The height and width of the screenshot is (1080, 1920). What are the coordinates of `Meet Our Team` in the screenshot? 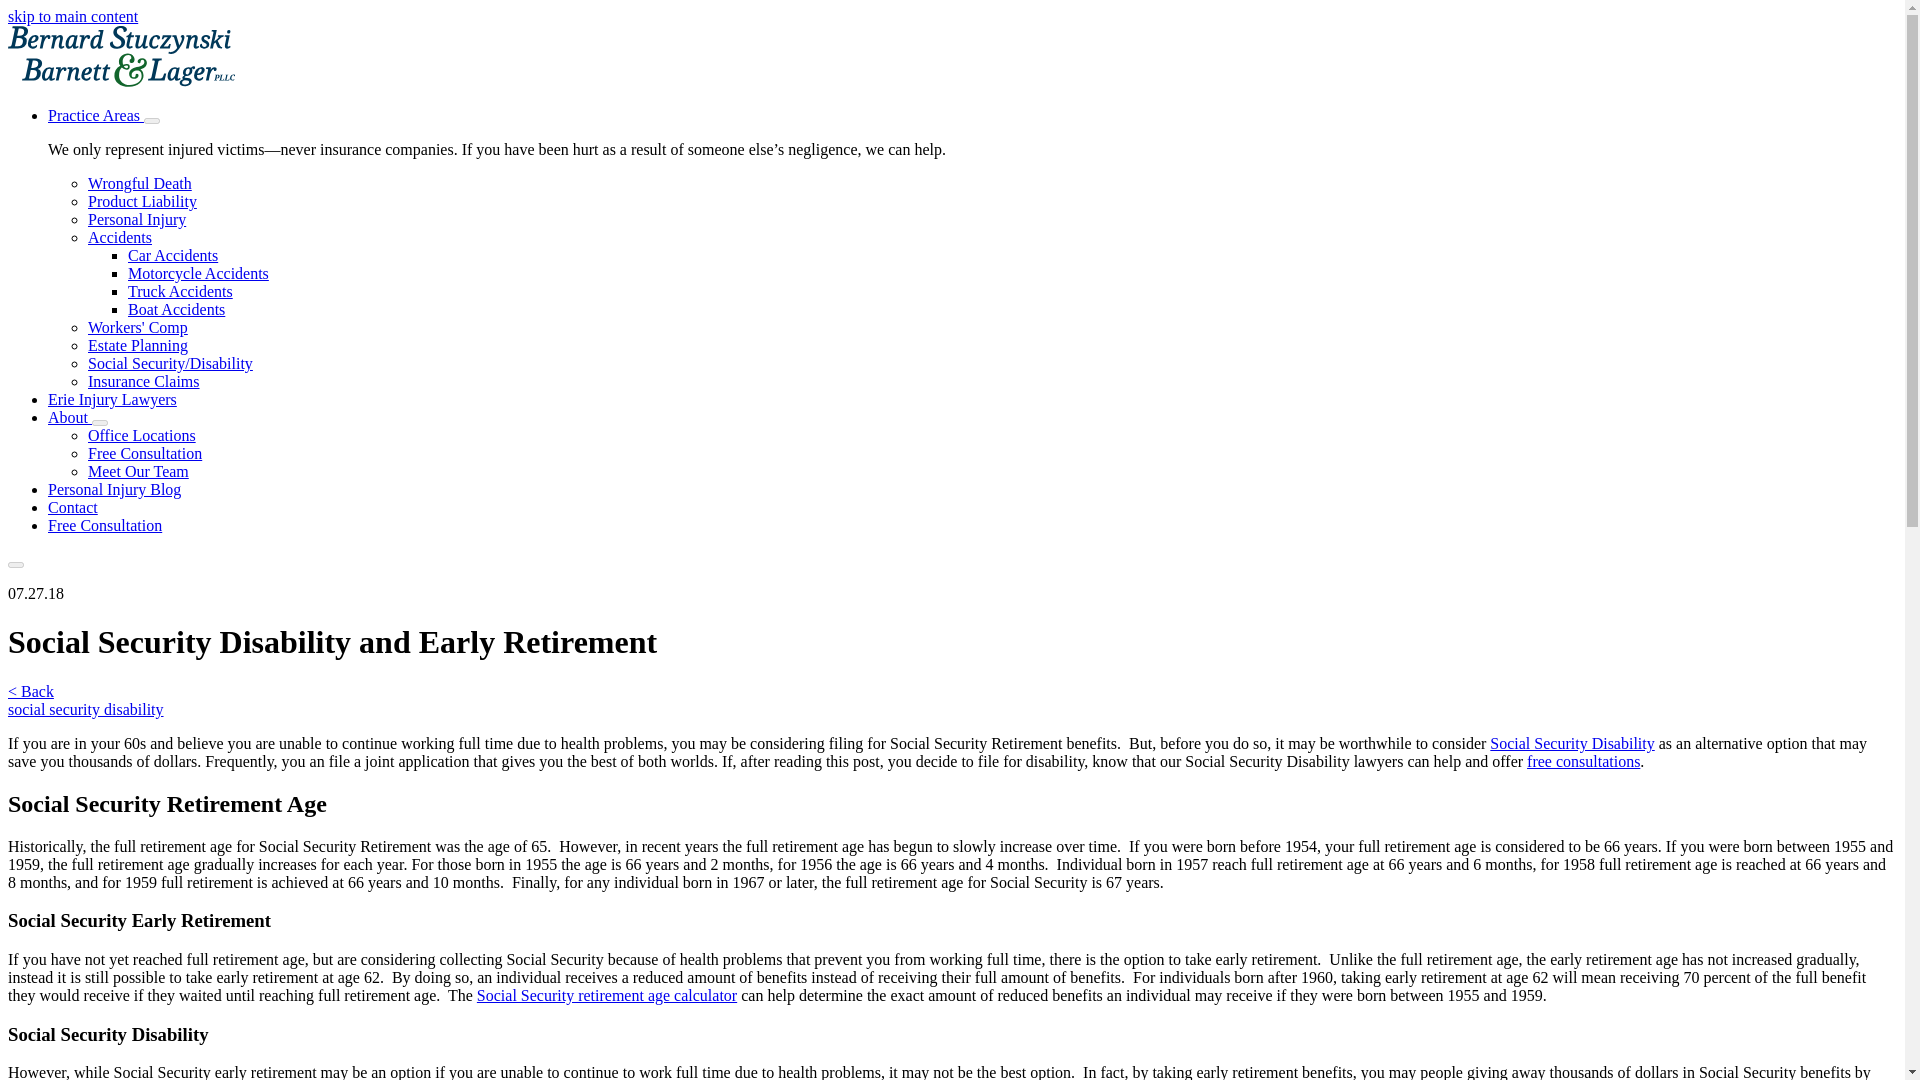 It's located at (138, 471).